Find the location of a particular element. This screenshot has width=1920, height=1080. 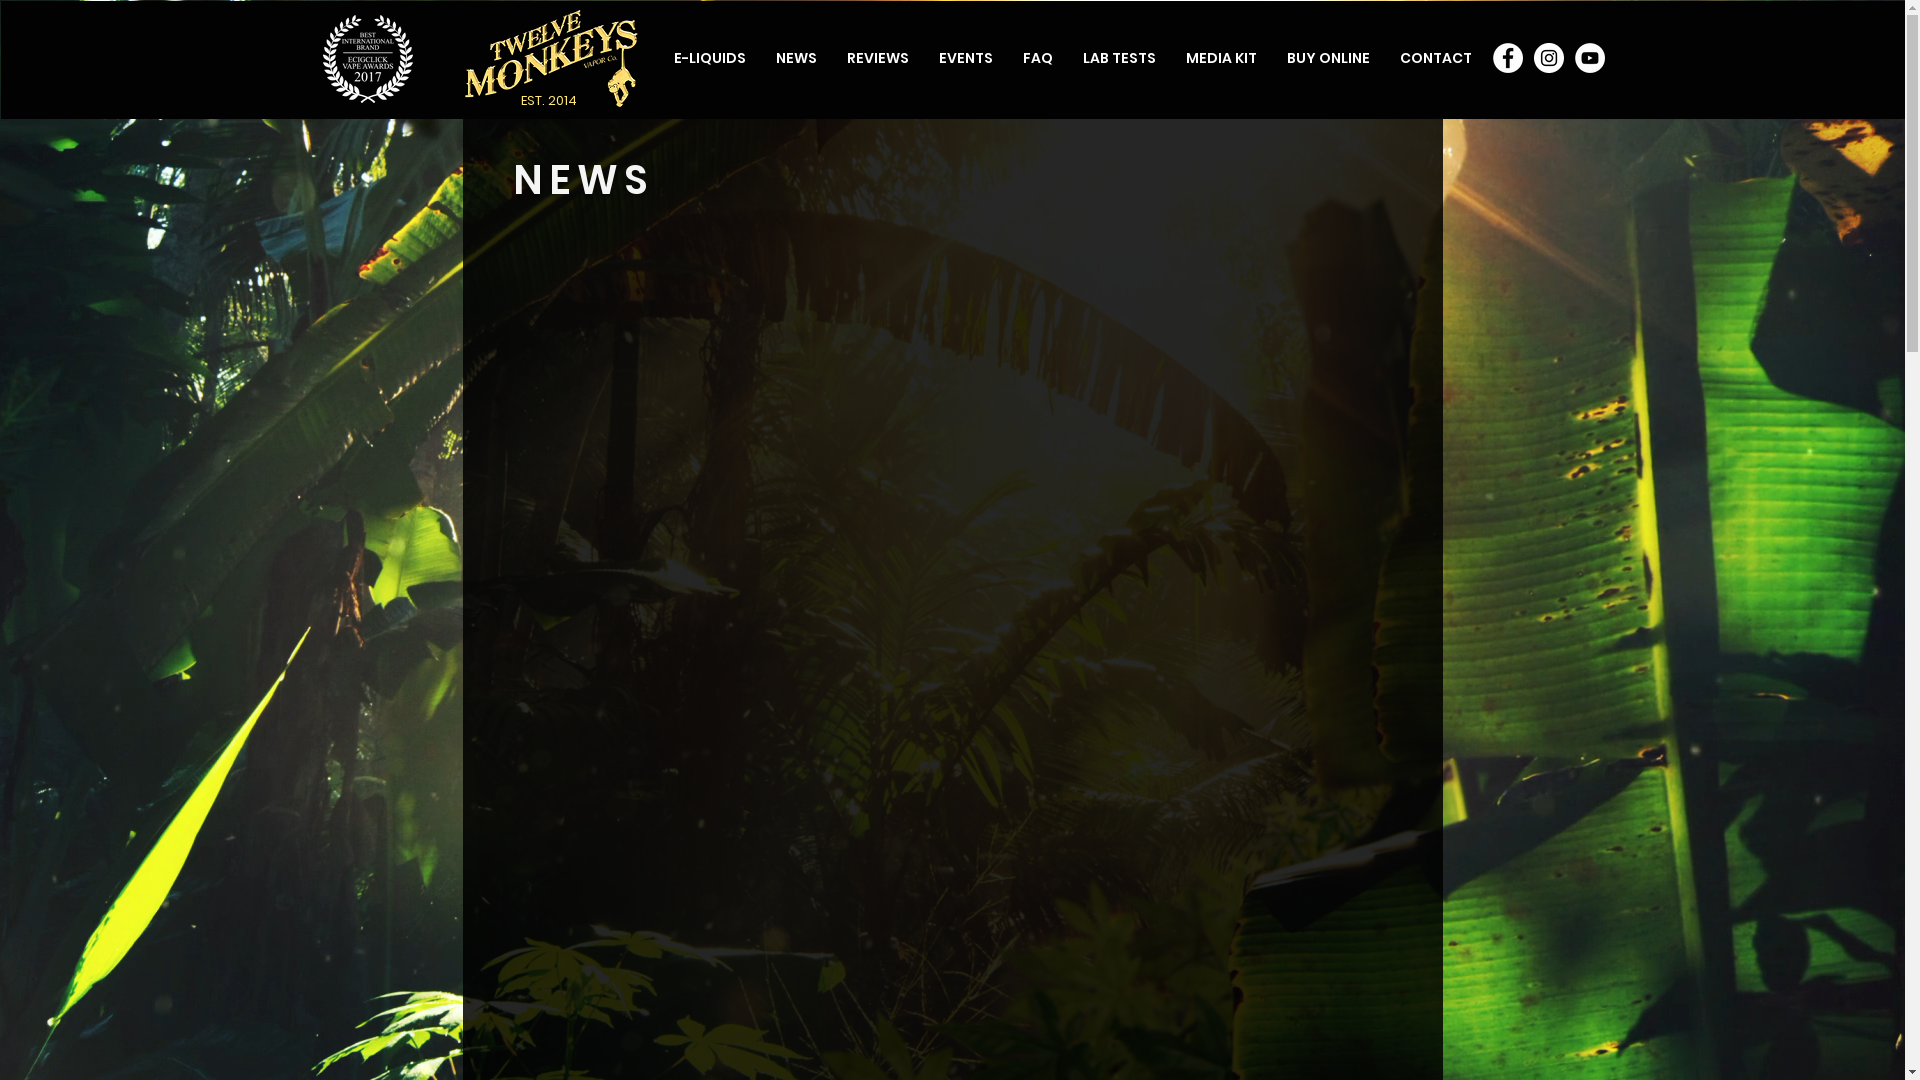

LAB TESTS is located at coordinates (1120, 58).